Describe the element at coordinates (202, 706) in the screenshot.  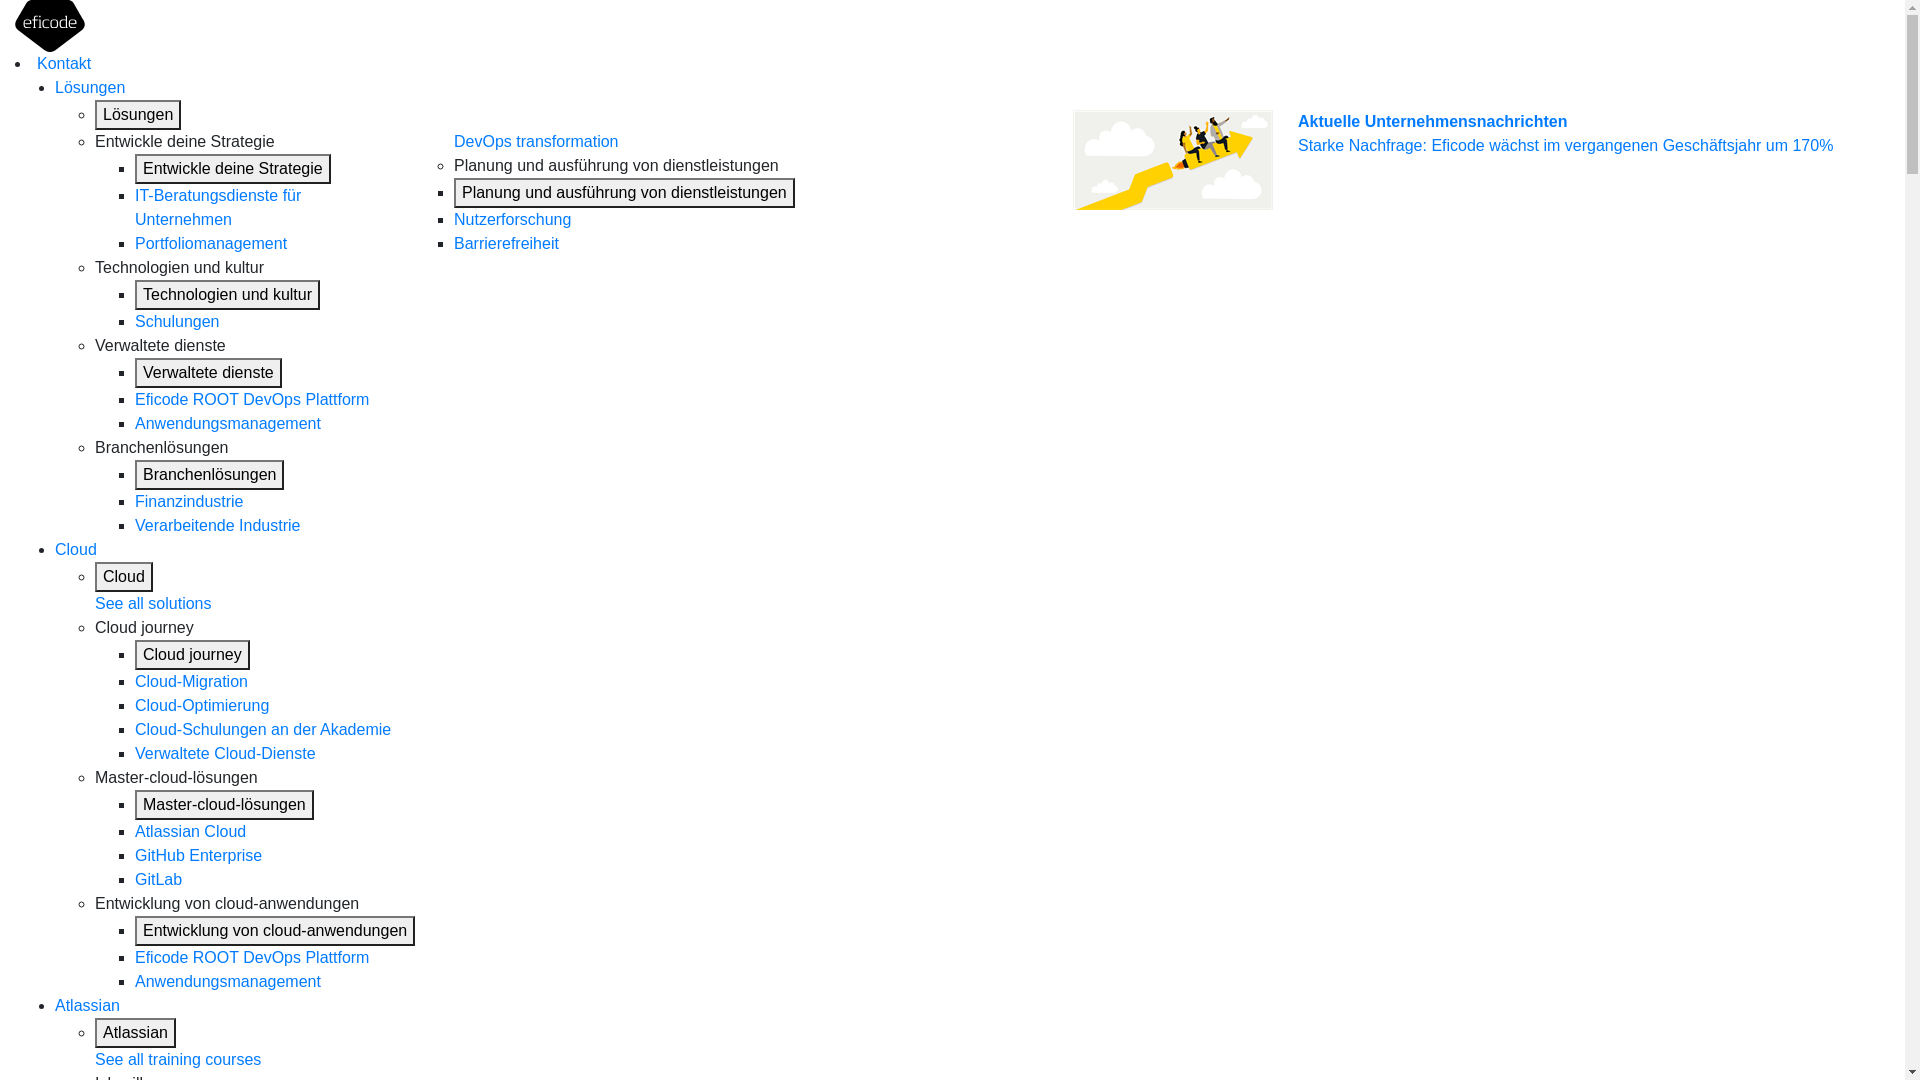
I see `Cloud-Optimierung` at that location.